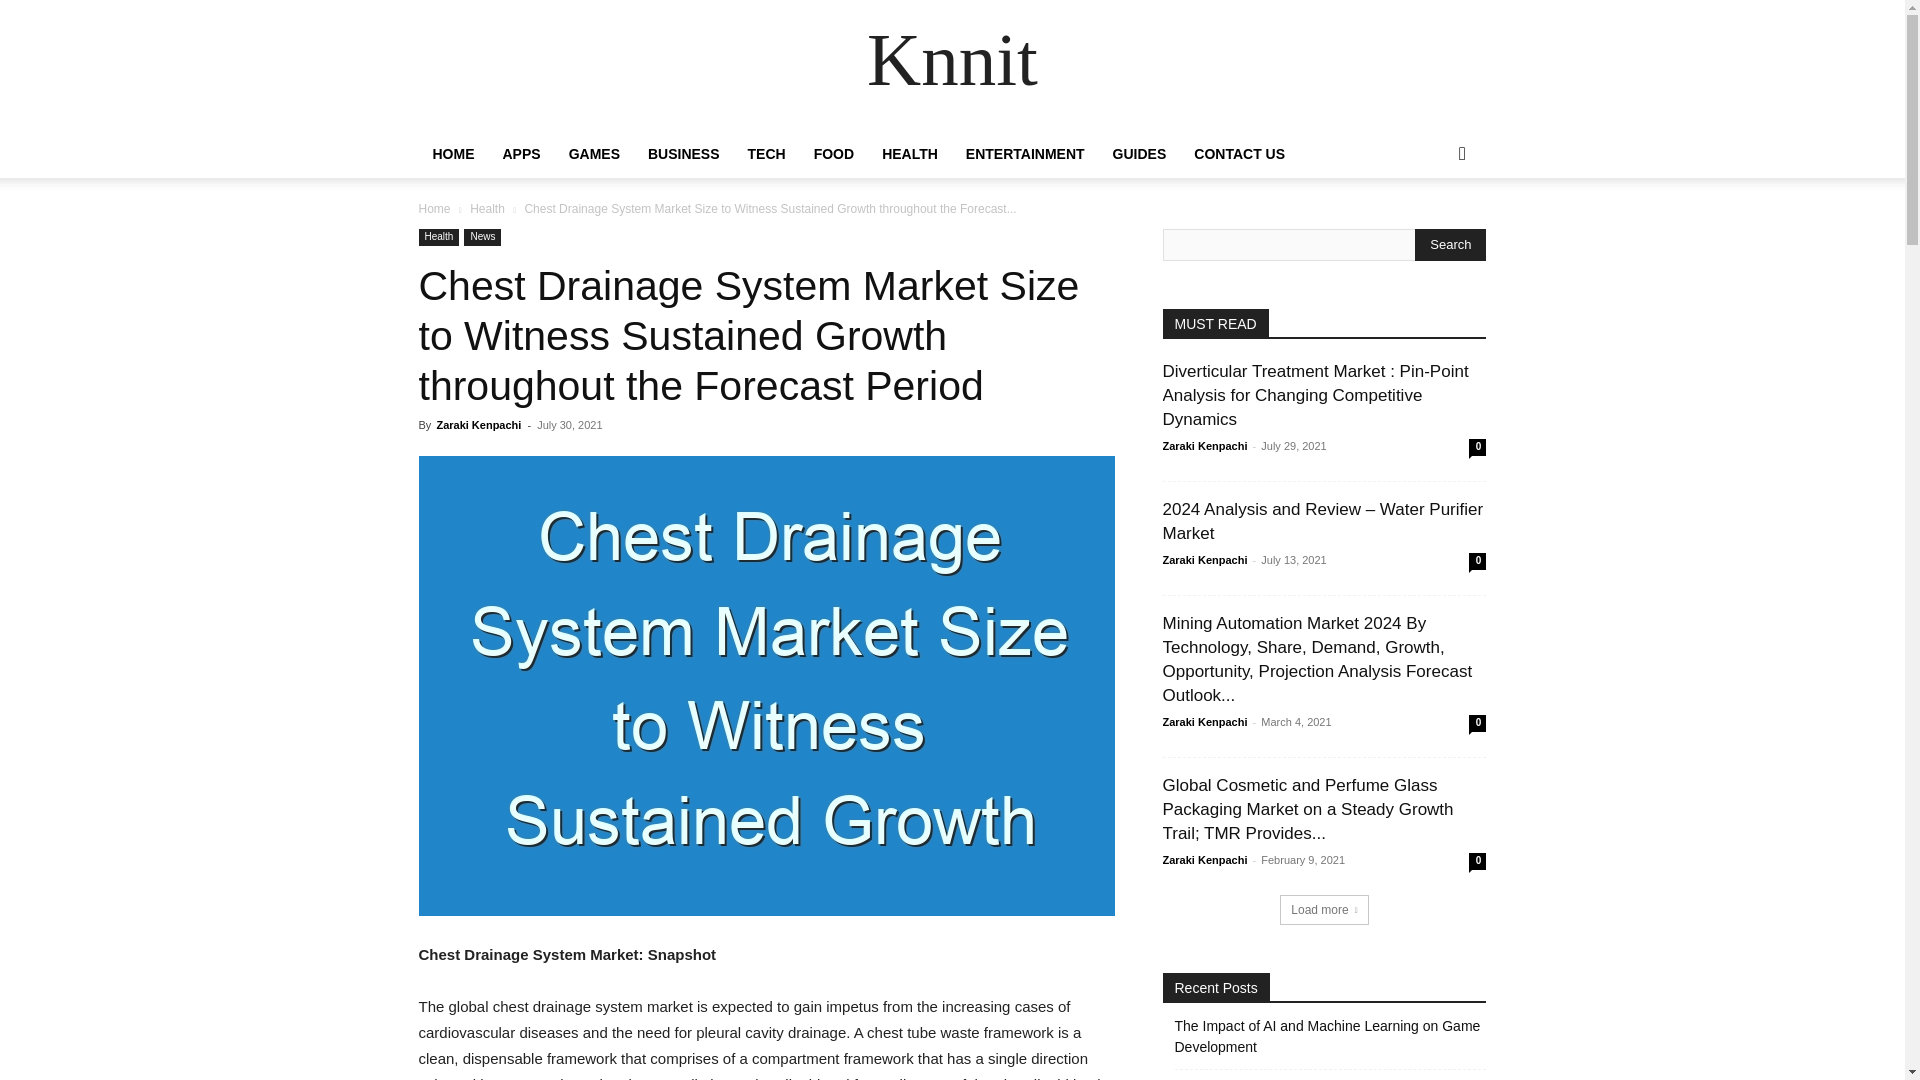 The width and height of the screenshot is (1920, 1080). What do you see at coordinates (520, 154) in the screenshot?
I see `APPS` at bounding box center [520, 154].